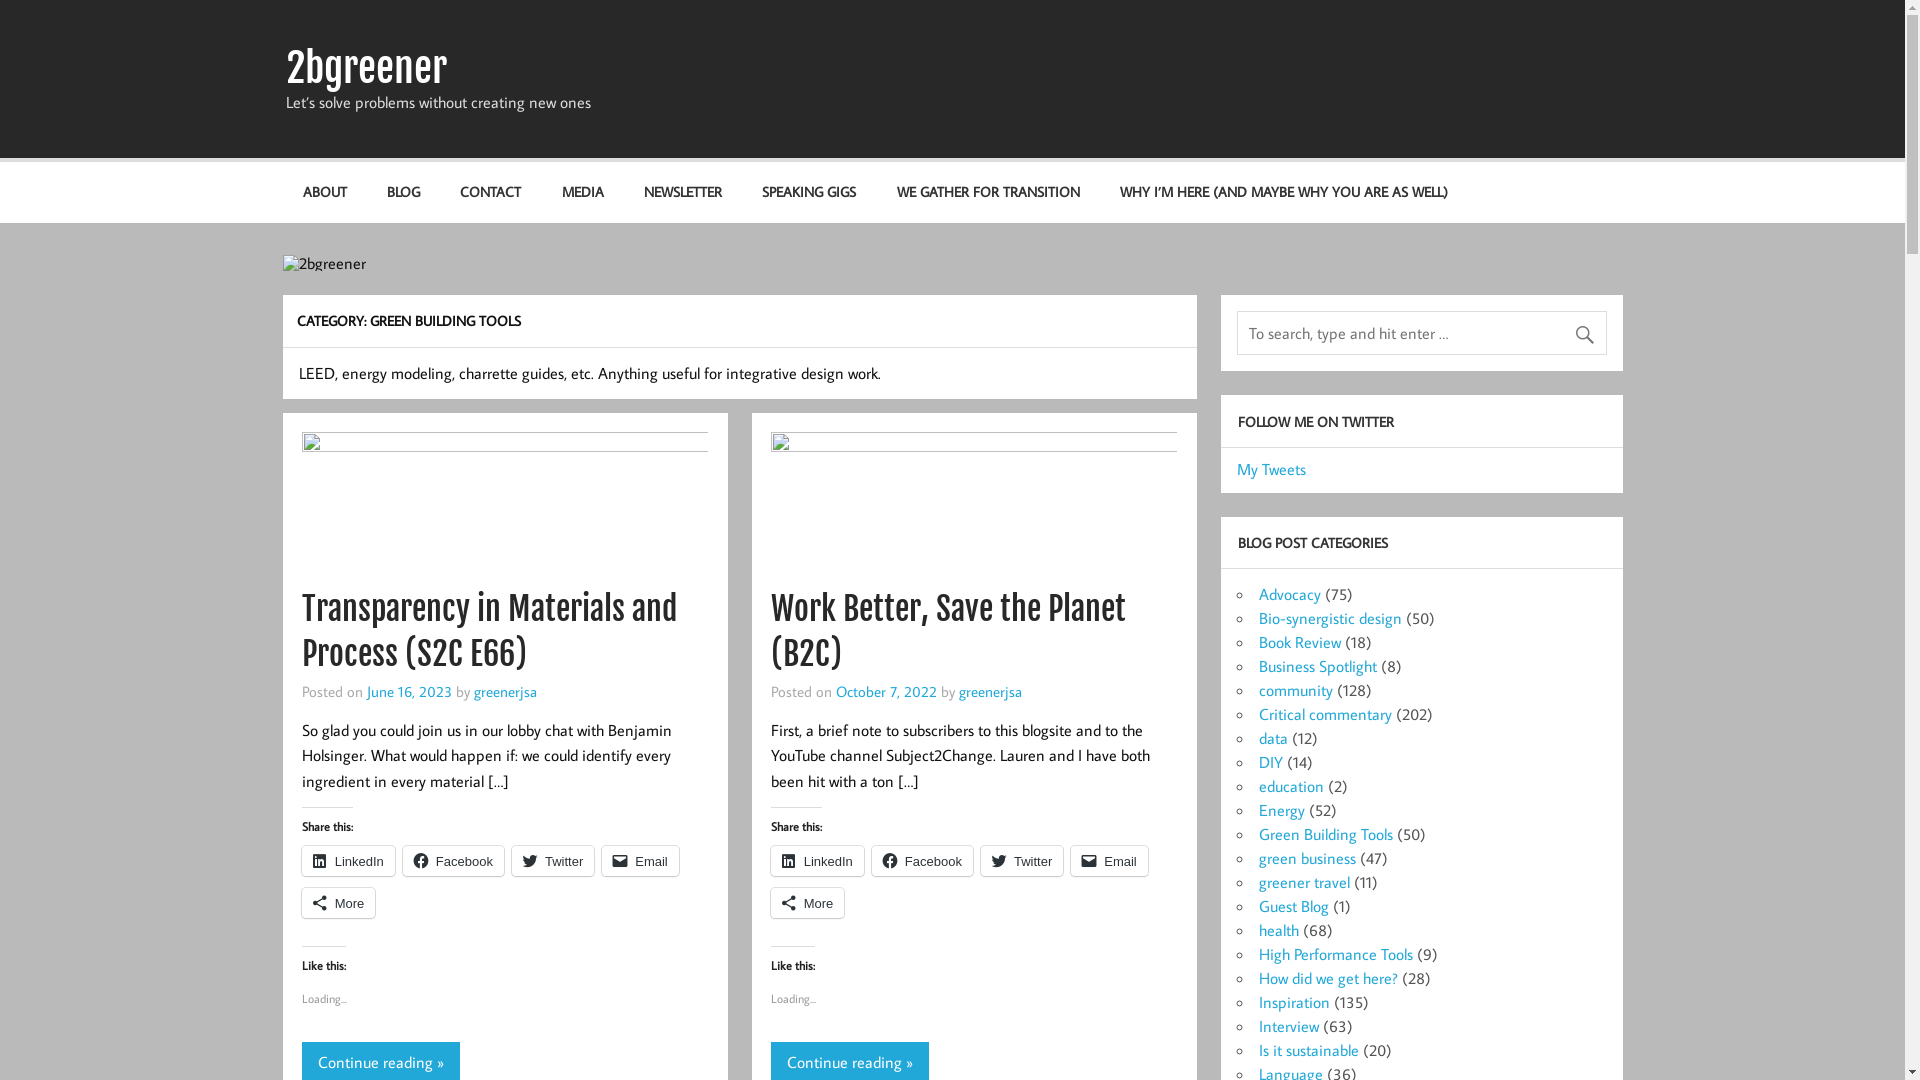 The image size is (1920, 1080). I want to click on Bio-synergistic design, so click(1330, 618).